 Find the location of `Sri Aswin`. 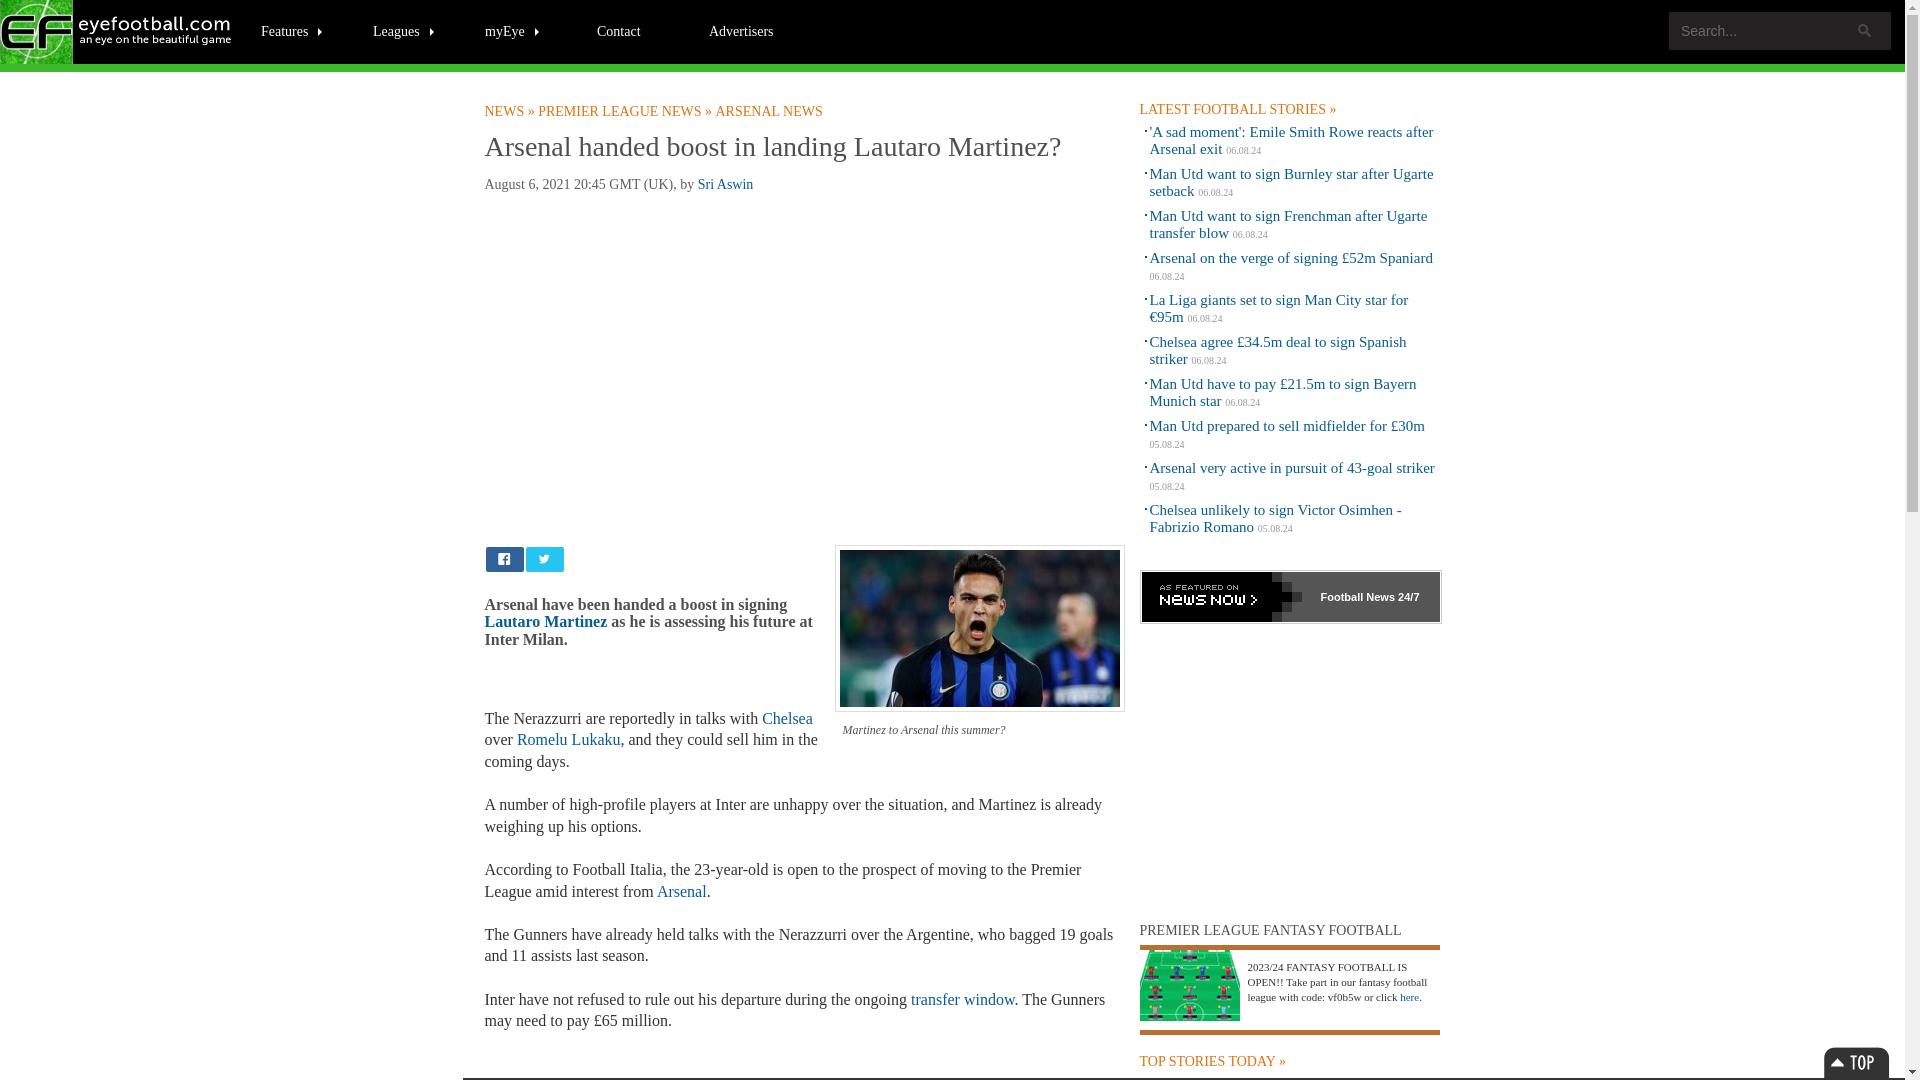

Sri Aswin is located at coordinates (726, 184).